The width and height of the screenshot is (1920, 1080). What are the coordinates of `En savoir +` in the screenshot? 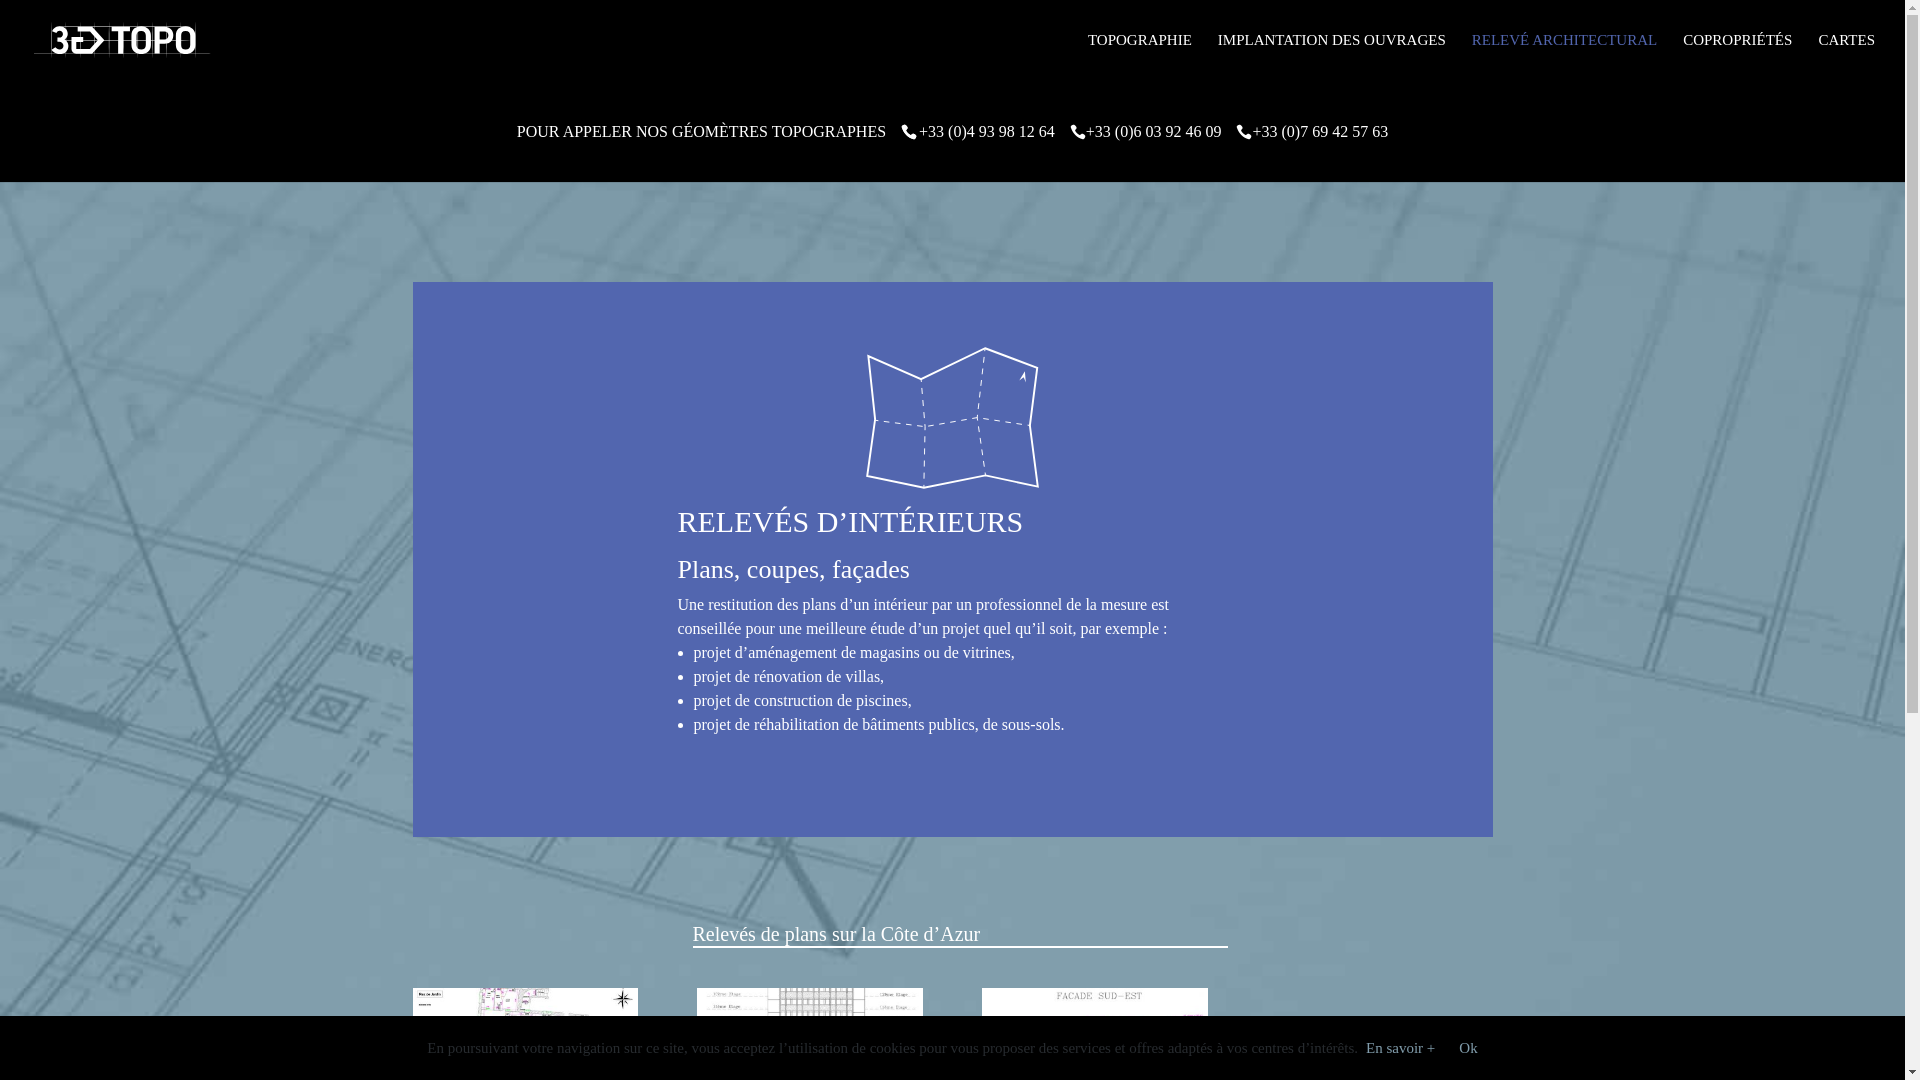 It's located at (1400, 1048).